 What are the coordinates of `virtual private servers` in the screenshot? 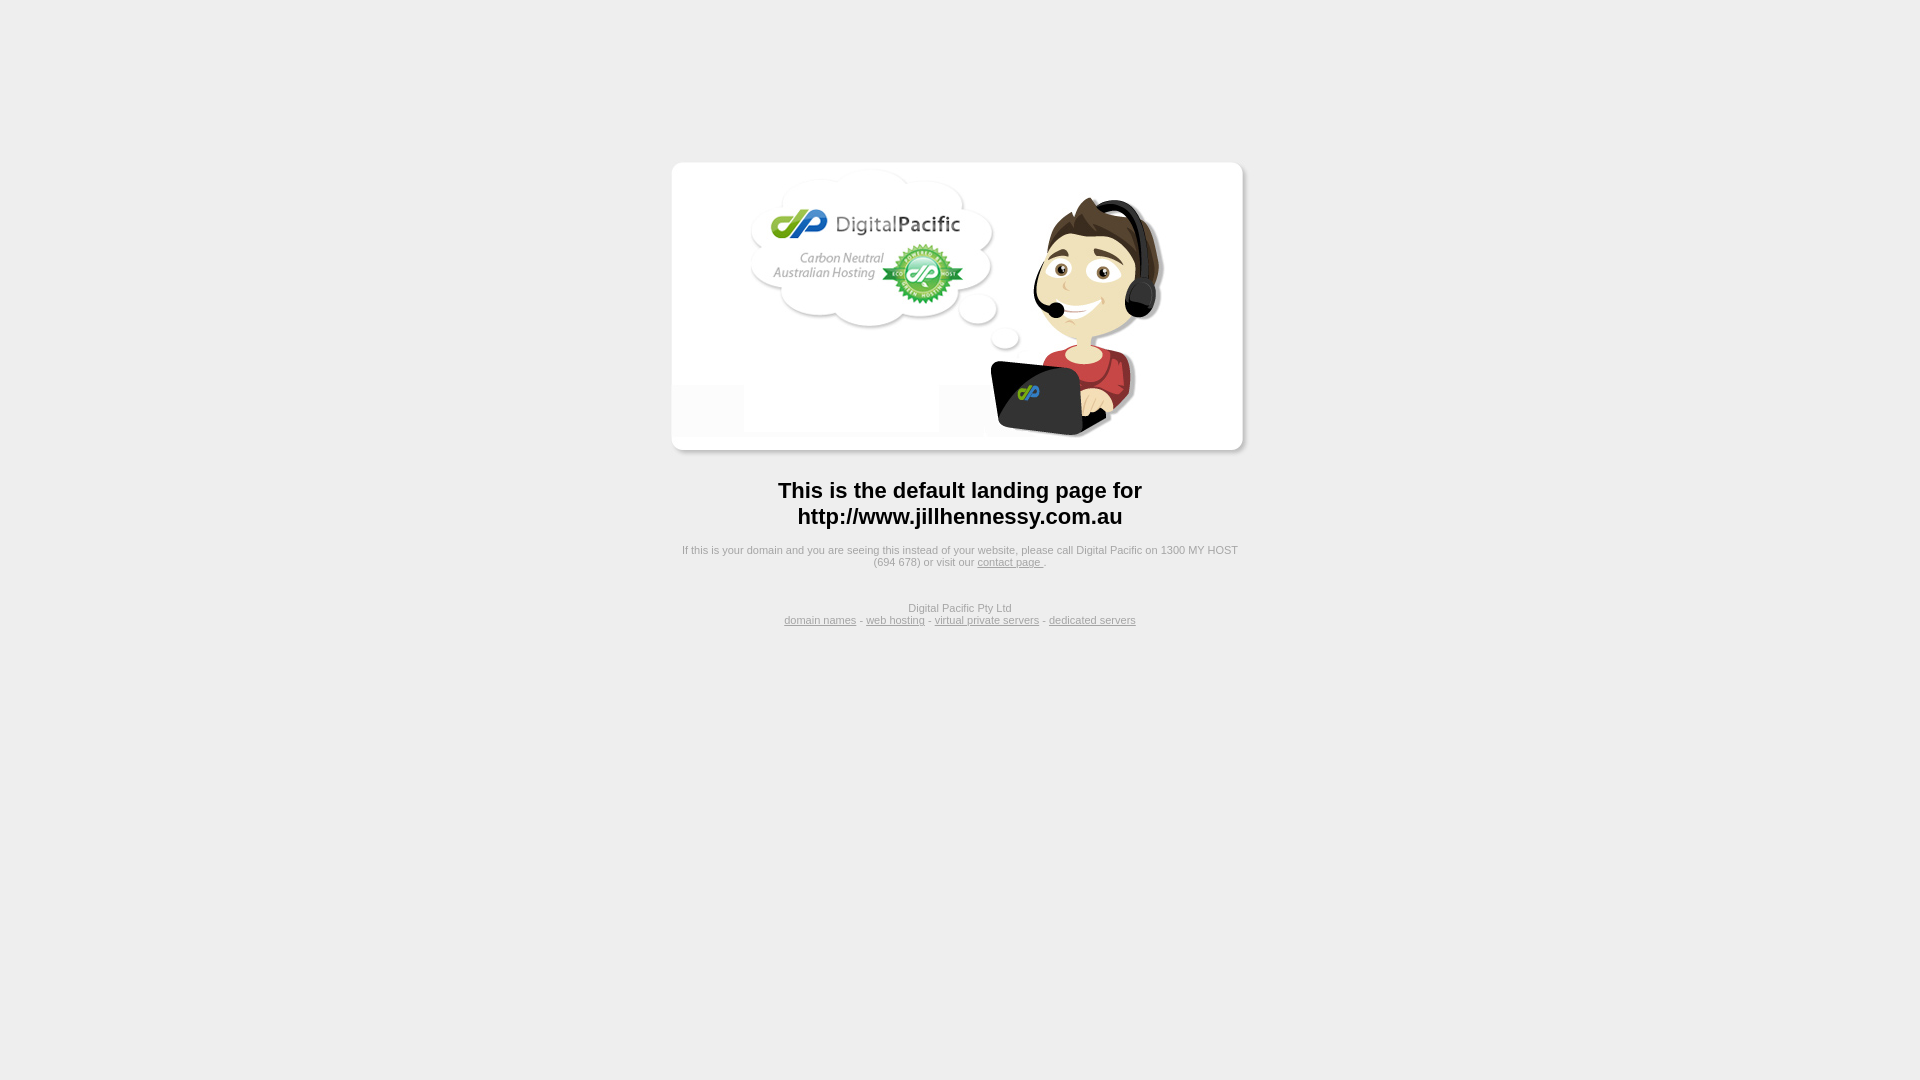 It's located at (988, 620).